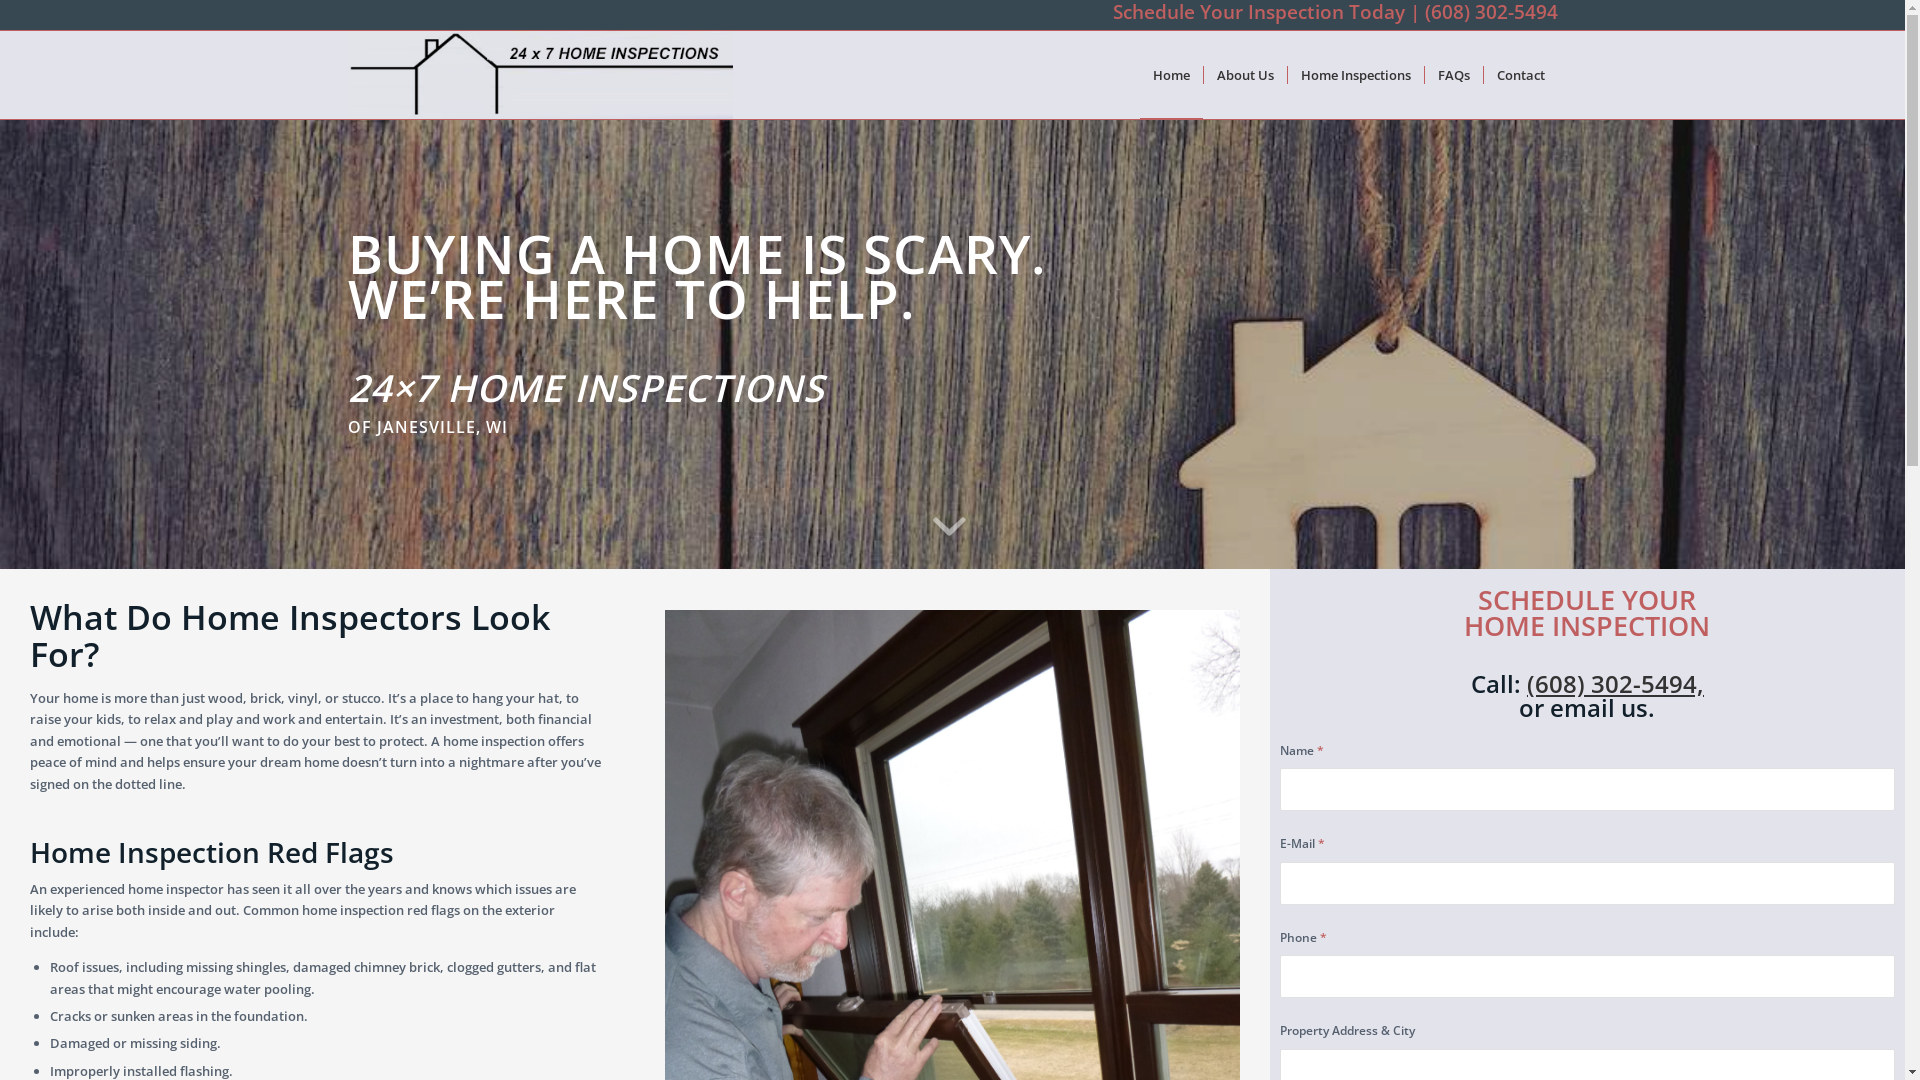  I want to click on About Us, so click(1244, 75).